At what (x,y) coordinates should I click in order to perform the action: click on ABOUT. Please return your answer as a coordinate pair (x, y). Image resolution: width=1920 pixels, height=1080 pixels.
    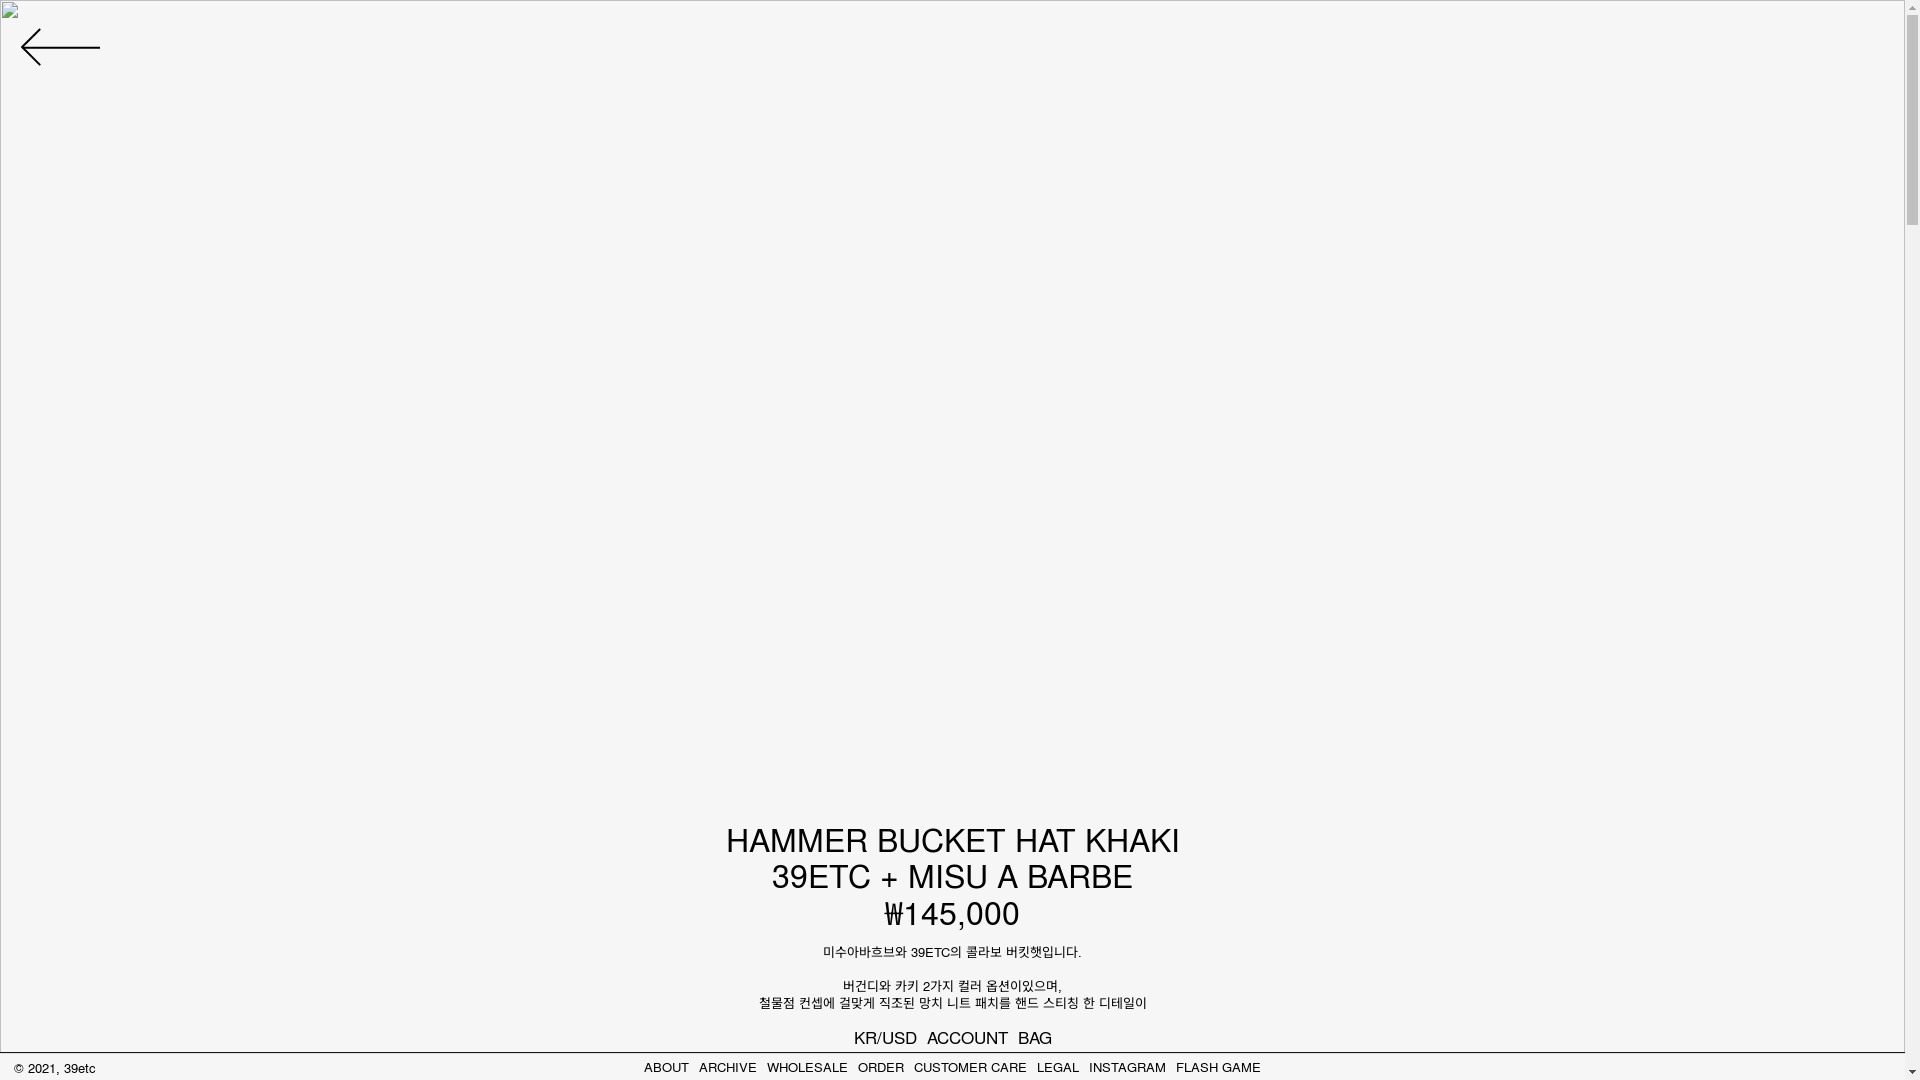
    Looking at the image, I should click on (666, 1066).